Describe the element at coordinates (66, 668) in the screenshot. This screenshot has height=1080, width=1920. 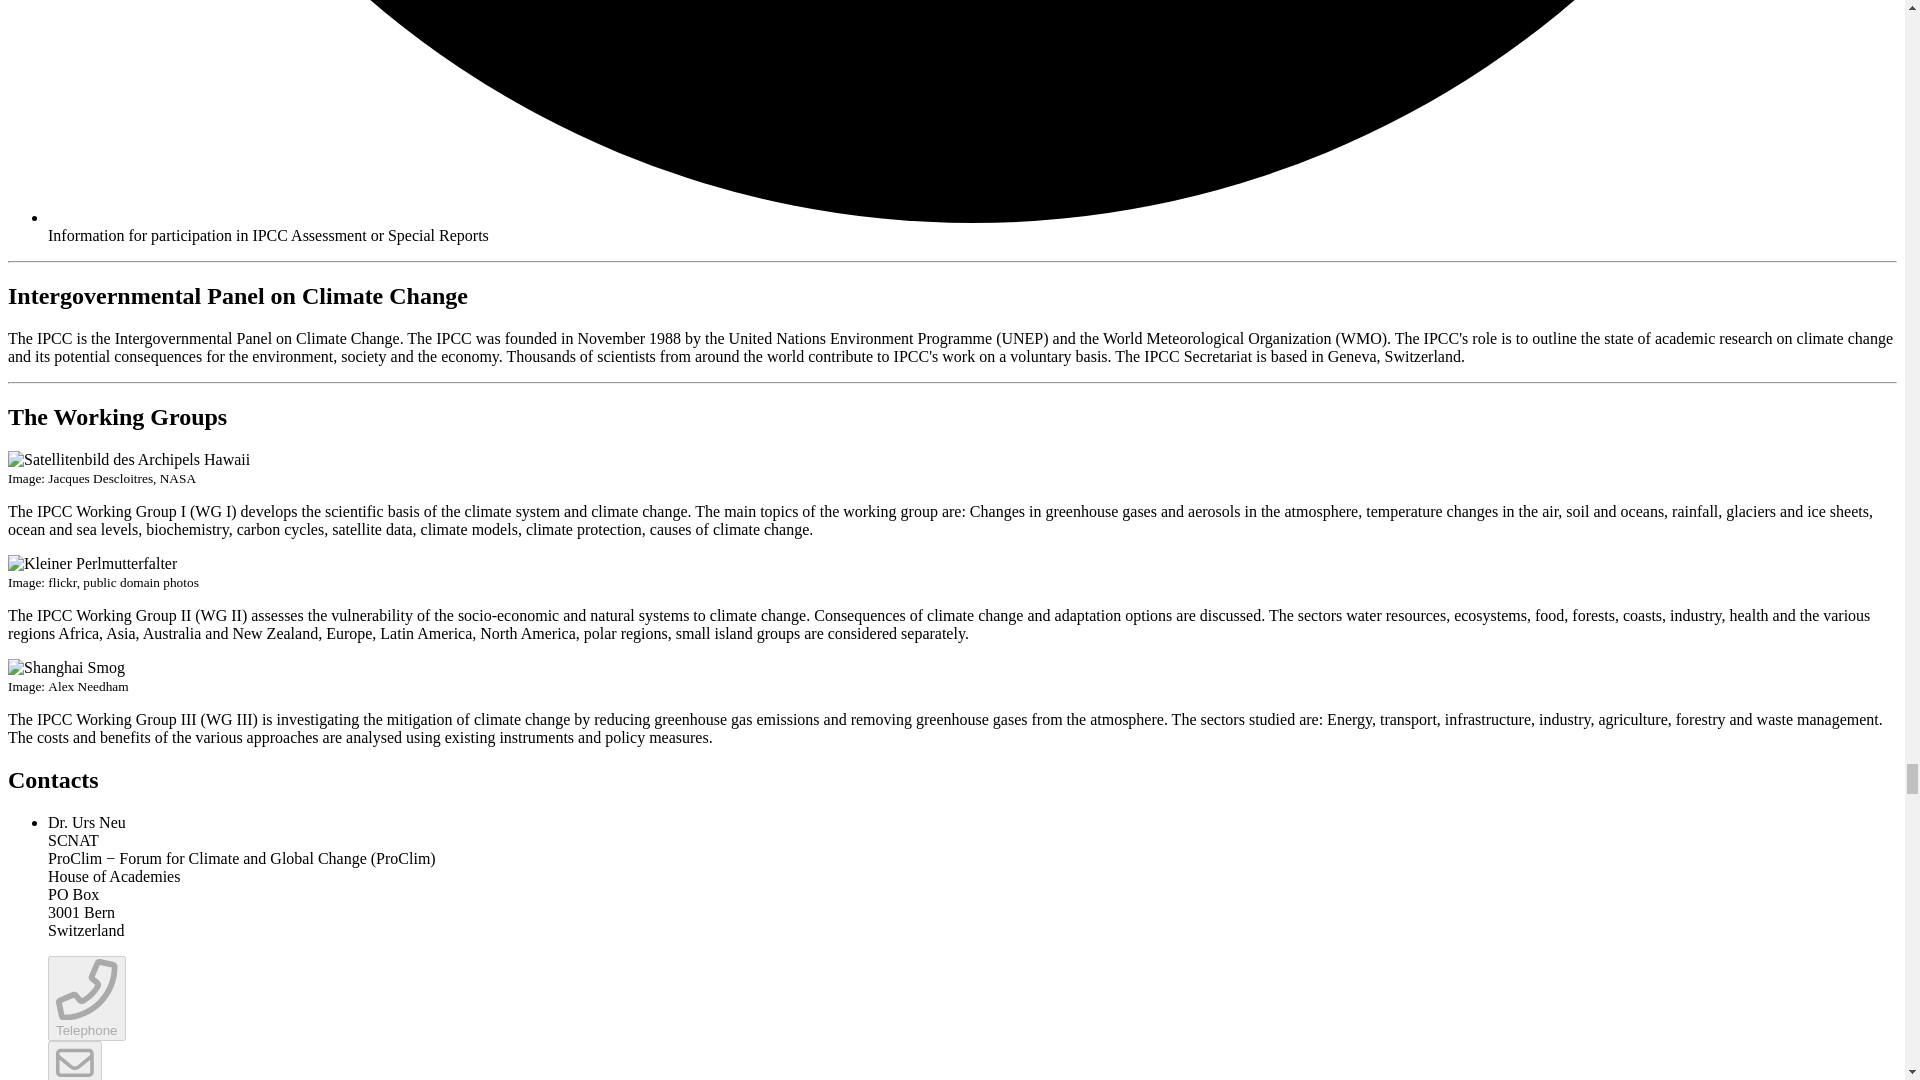
I see `Shanghai Smog` at that location.